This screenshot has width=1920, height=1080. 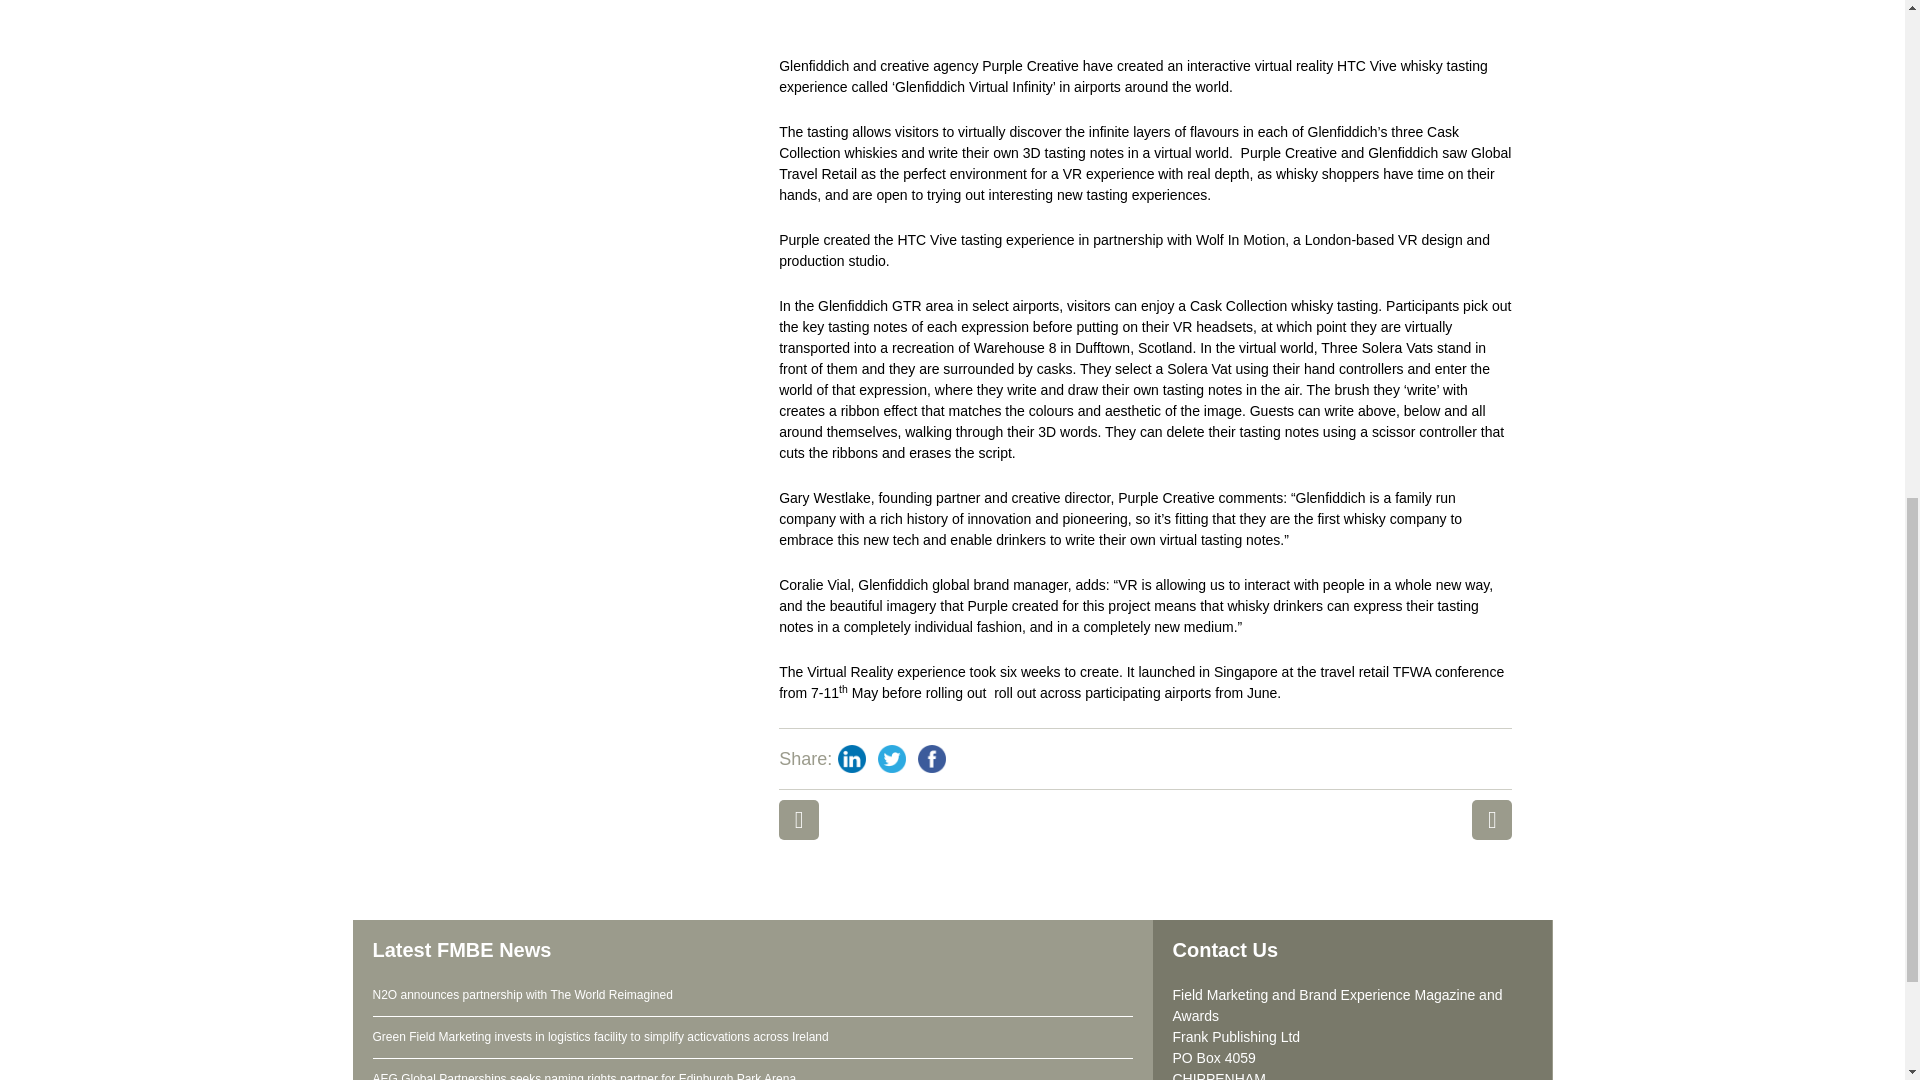 I want to click on LinkedIn, so click(x=851, y=758).